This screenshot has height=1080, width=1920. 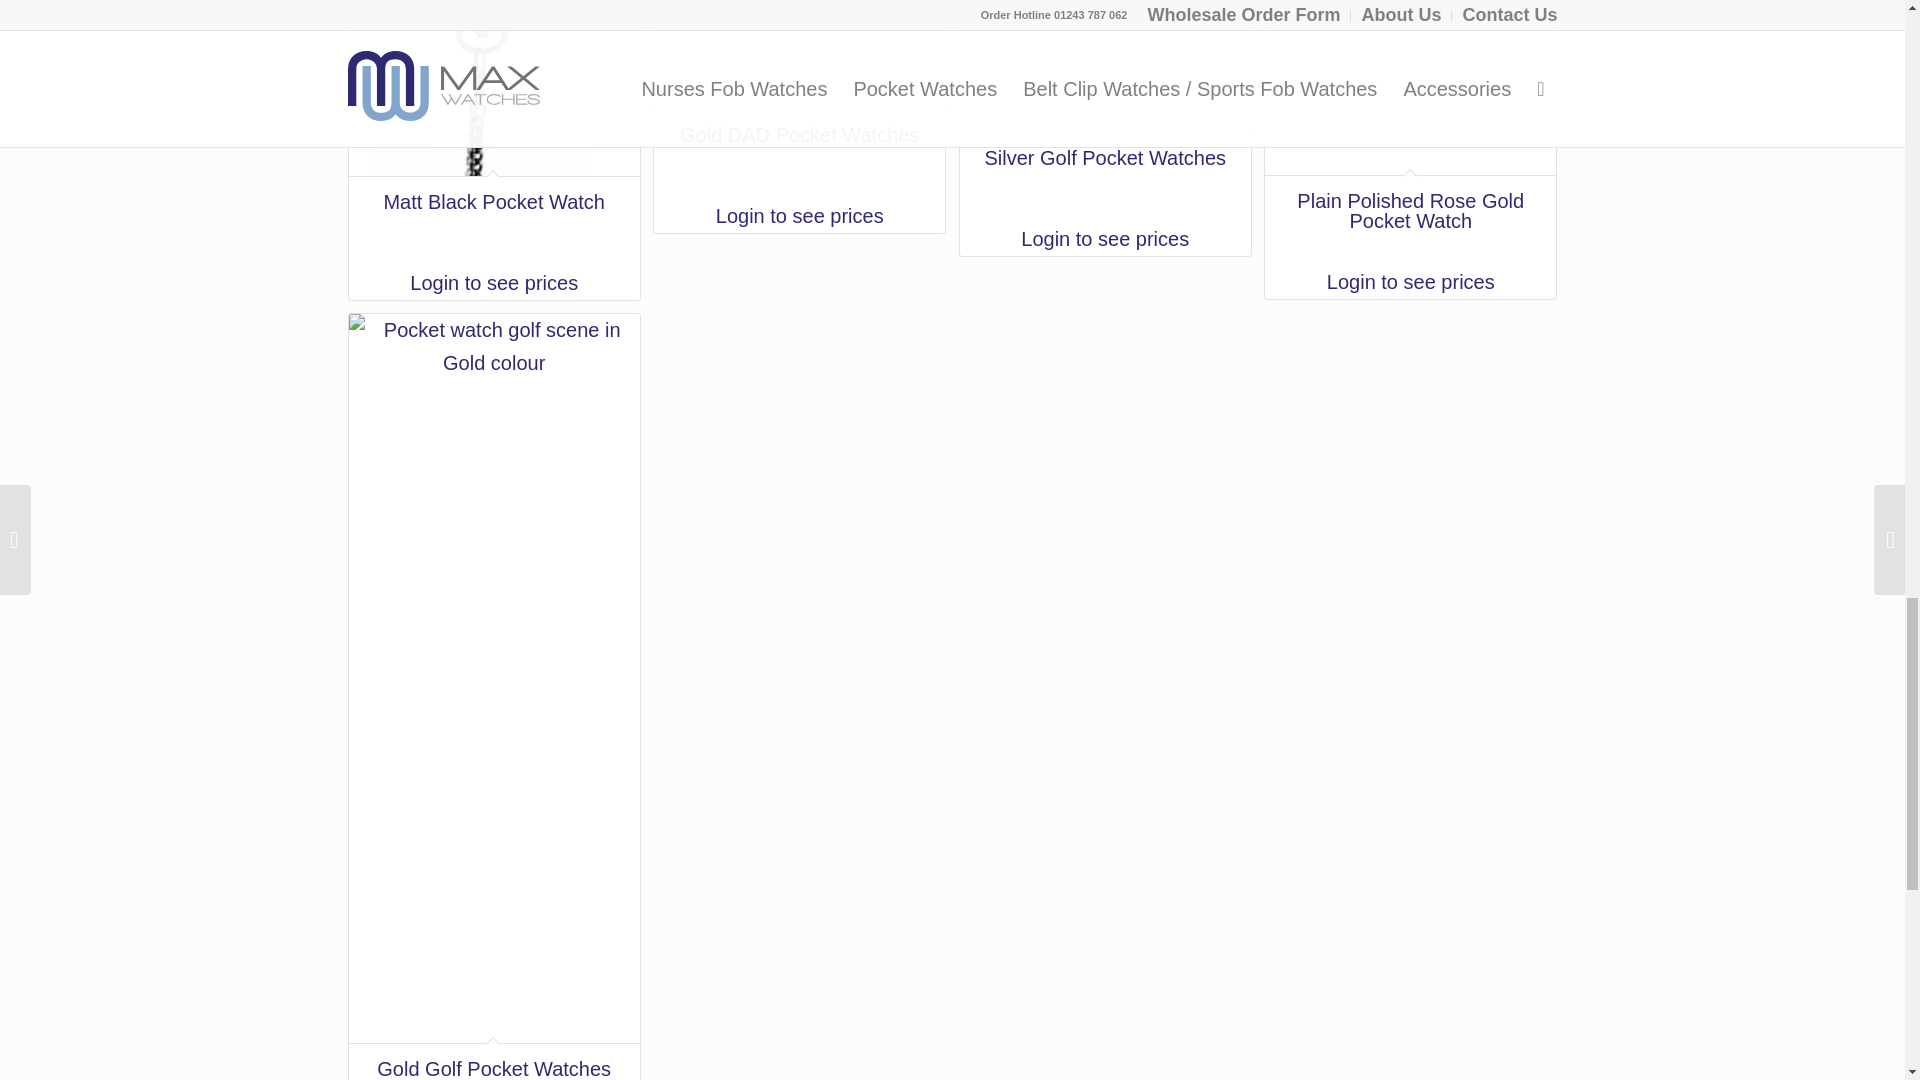 What do you see at coordinates (1106, 238) in the screenshot?
I see `Login to see prices` at bounding box center [1106, 238].